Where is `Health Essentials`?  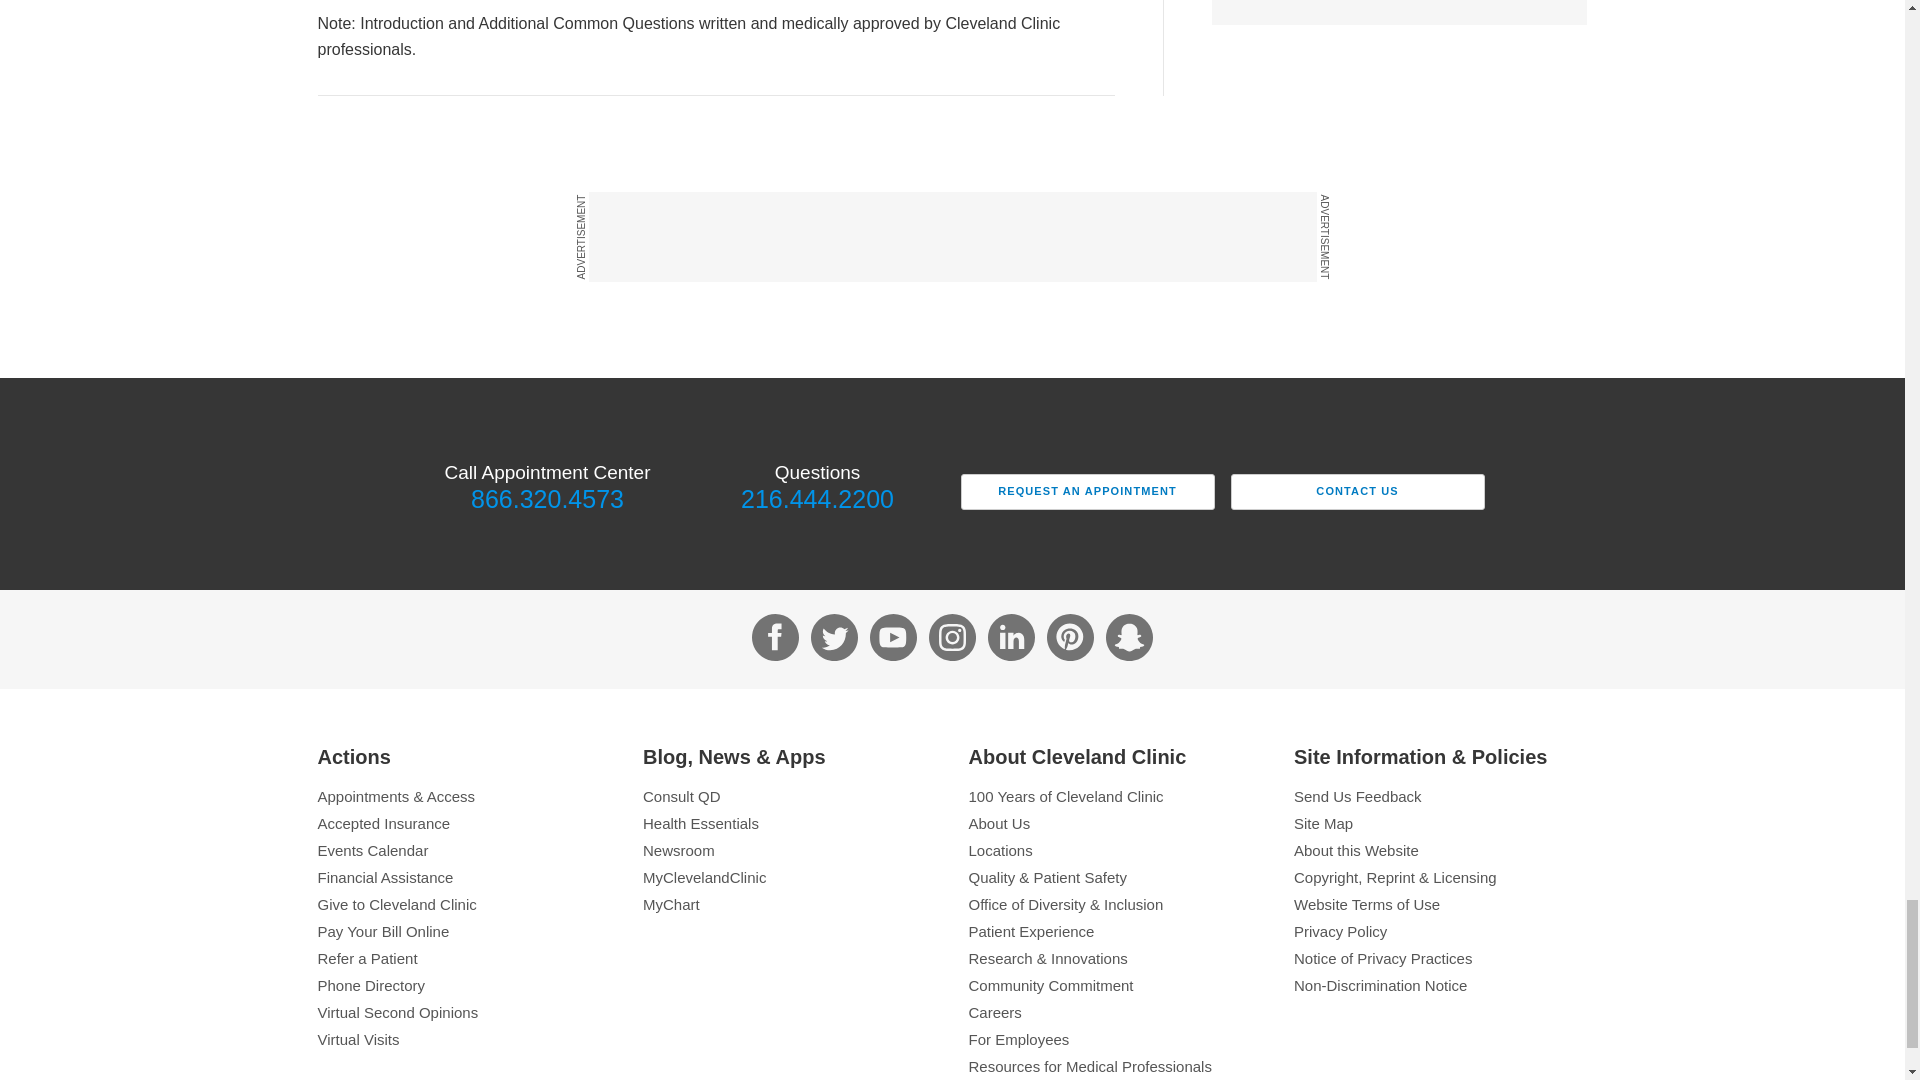 Health Essentials is located at coordinates (790, 823).